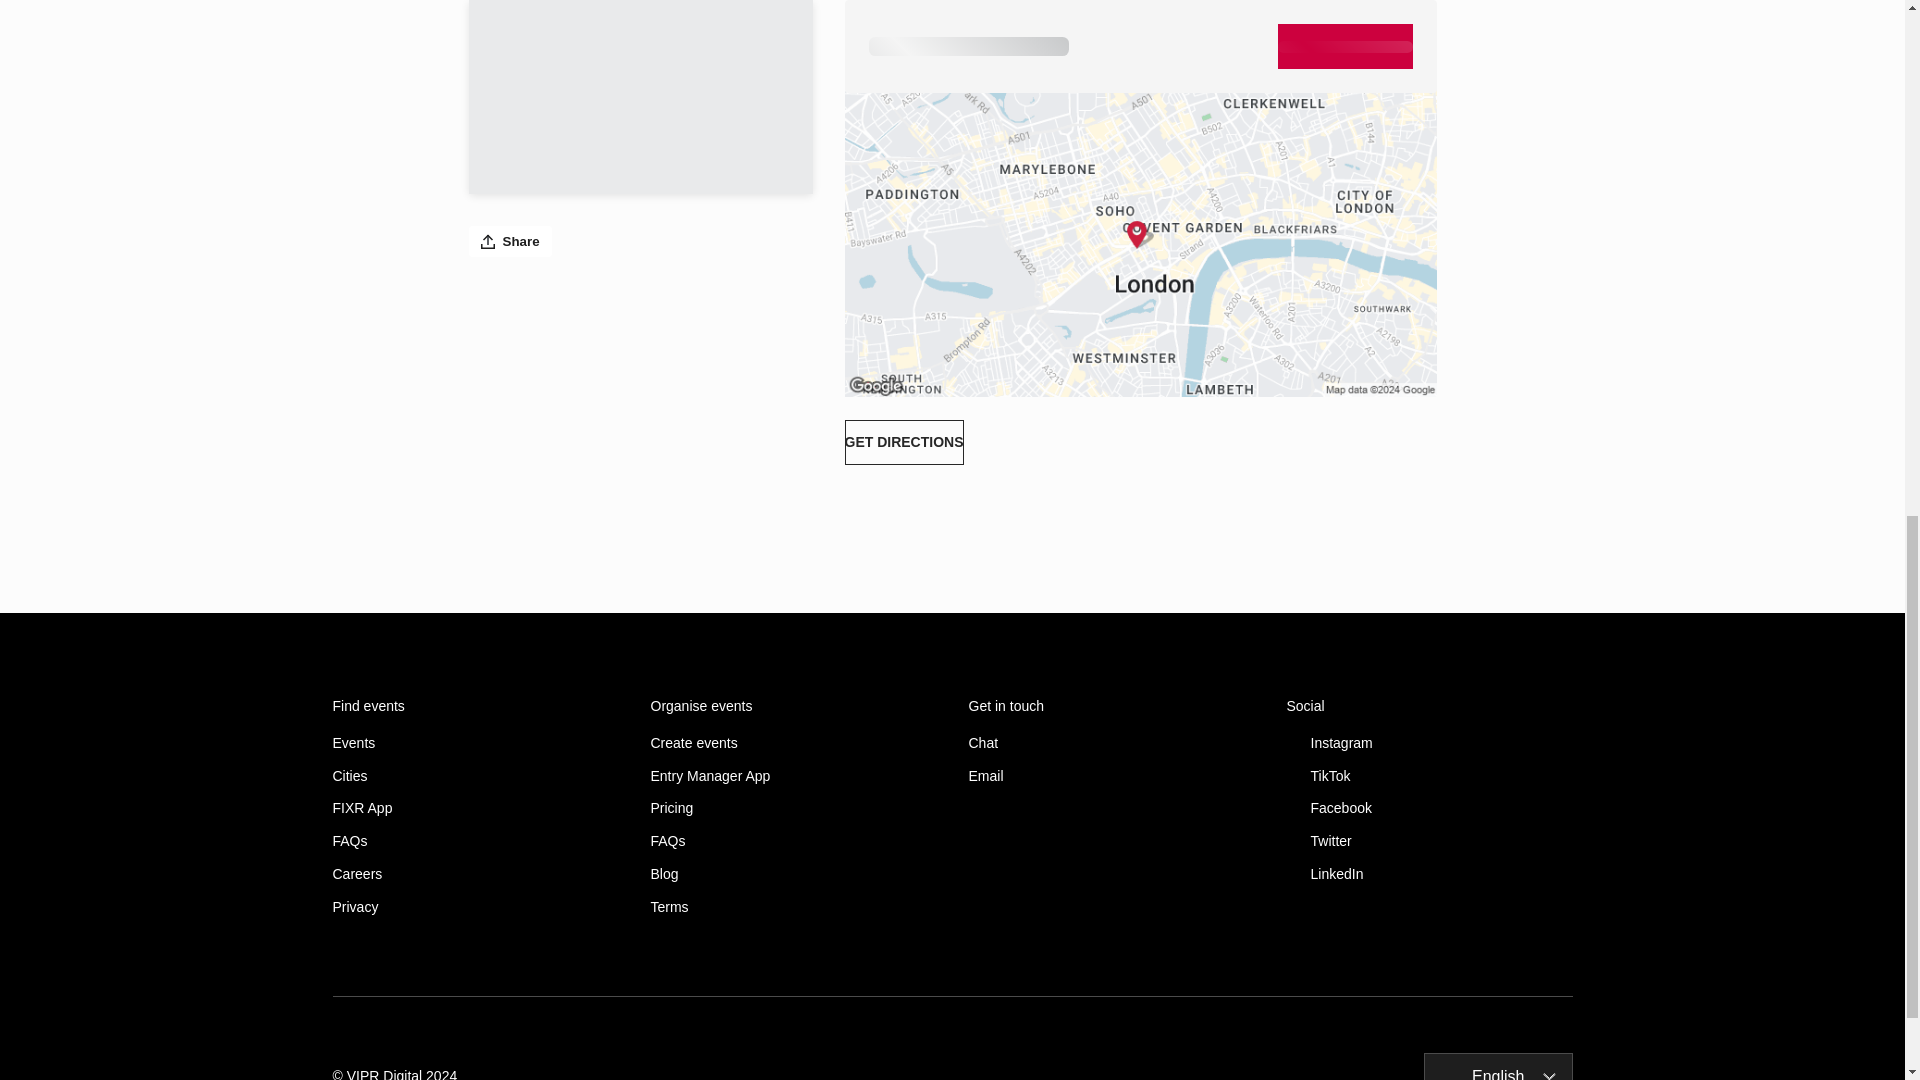 This screenshot has width=1920, height=1080. Describe the element at coordinates (793, 906) in the screenshot. I see `Terms` at that location.